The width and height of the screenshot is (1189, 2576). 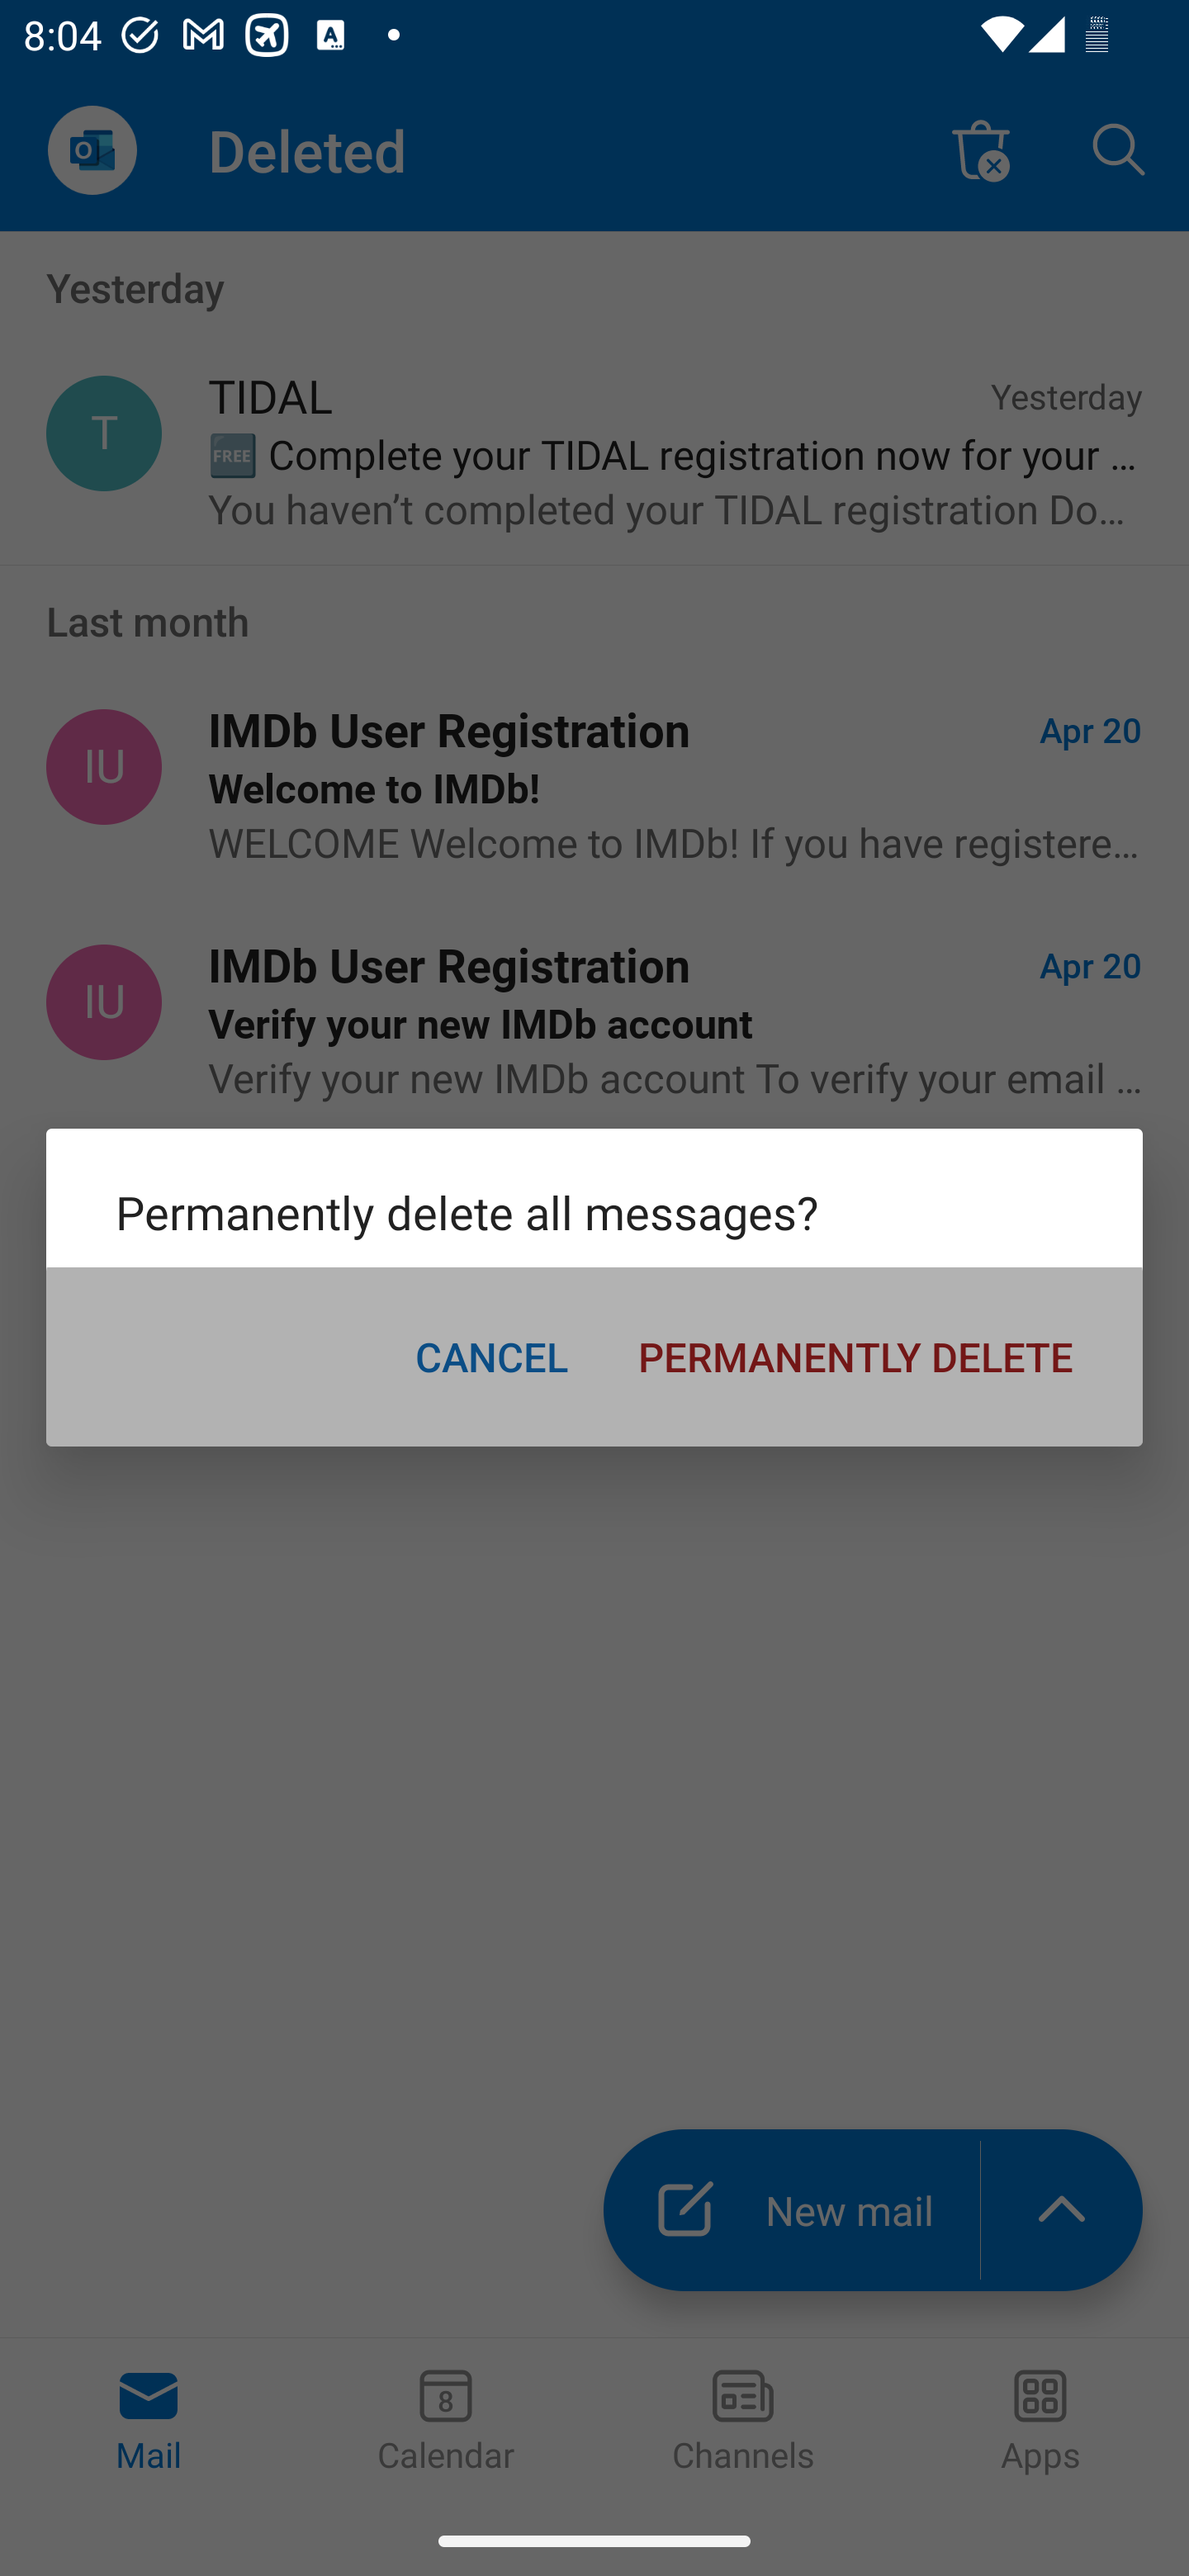 What do you see at coordinates (855, 1356) in the screenshot?
I see `PERMANENTLY DELETE` at bounding box center [855, 1356].